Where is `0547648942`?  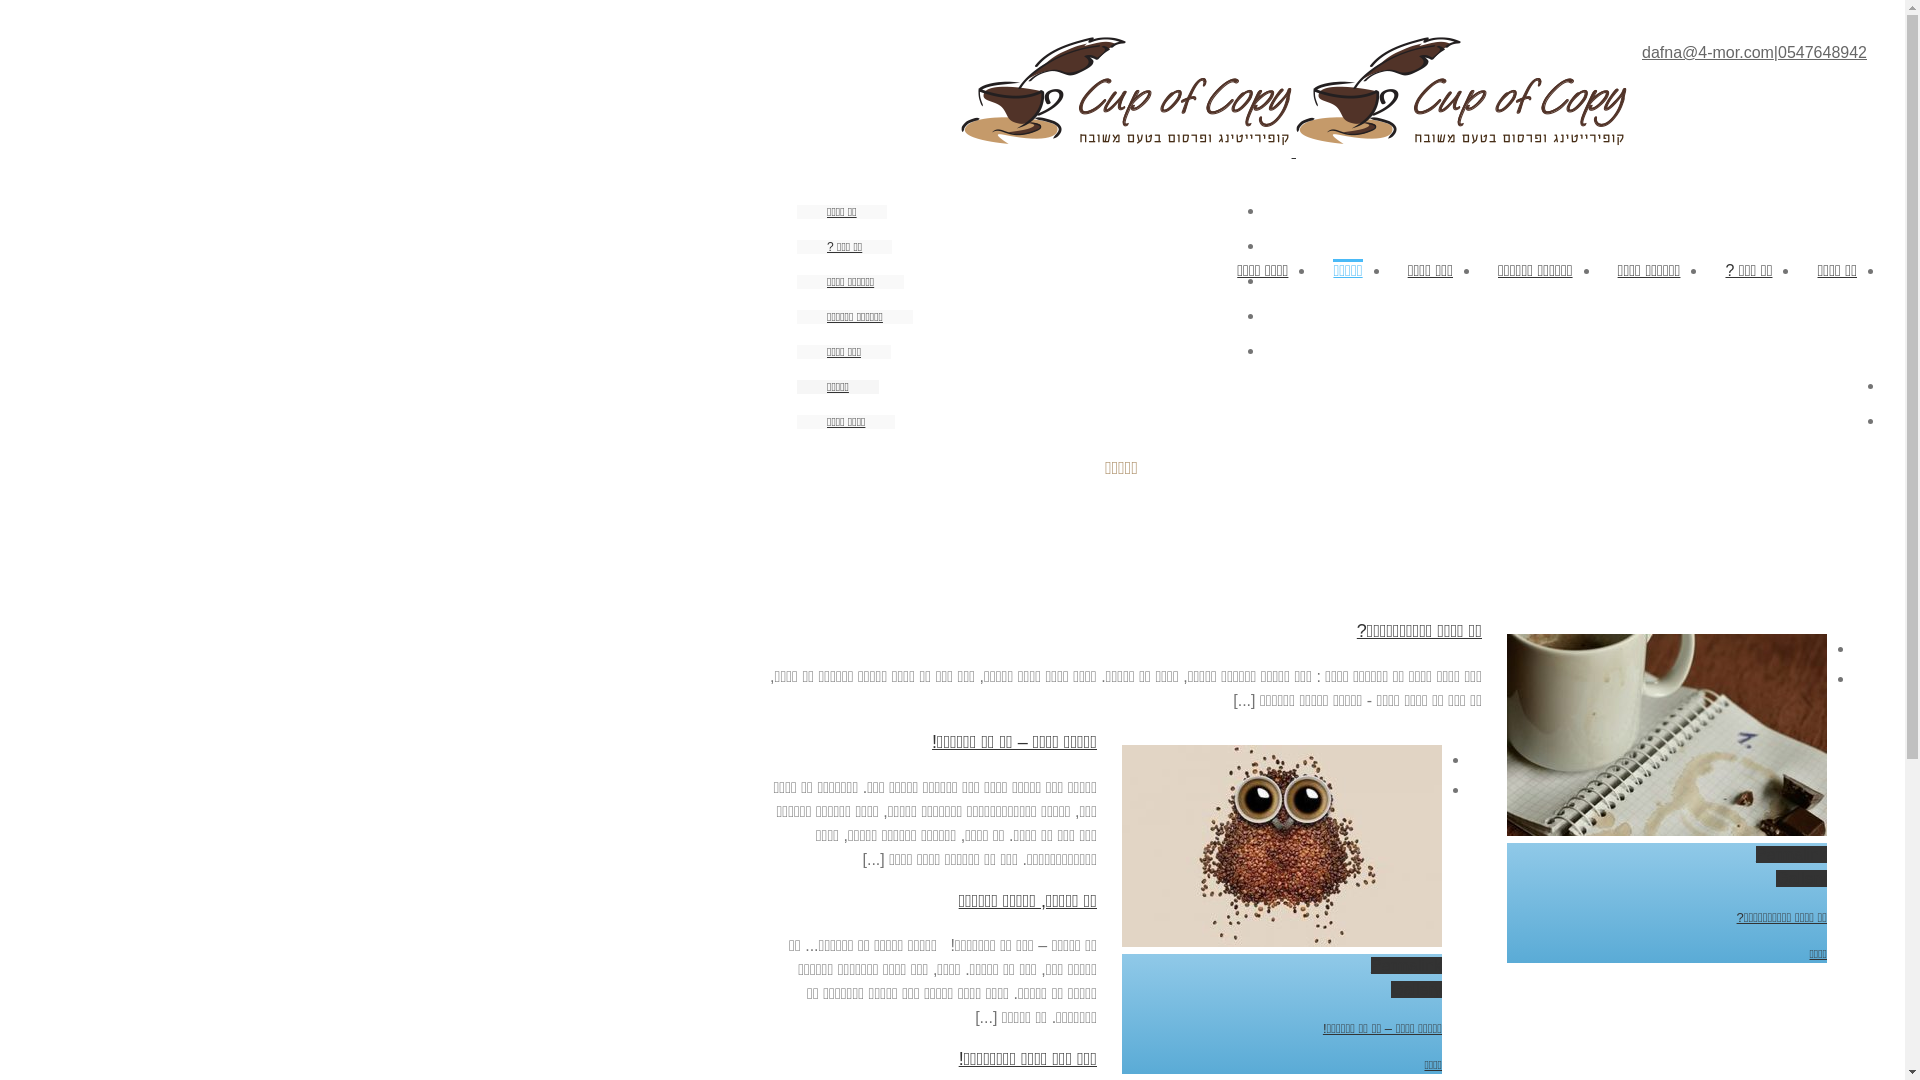 0547648942 is located at coordinates (1822, 52).